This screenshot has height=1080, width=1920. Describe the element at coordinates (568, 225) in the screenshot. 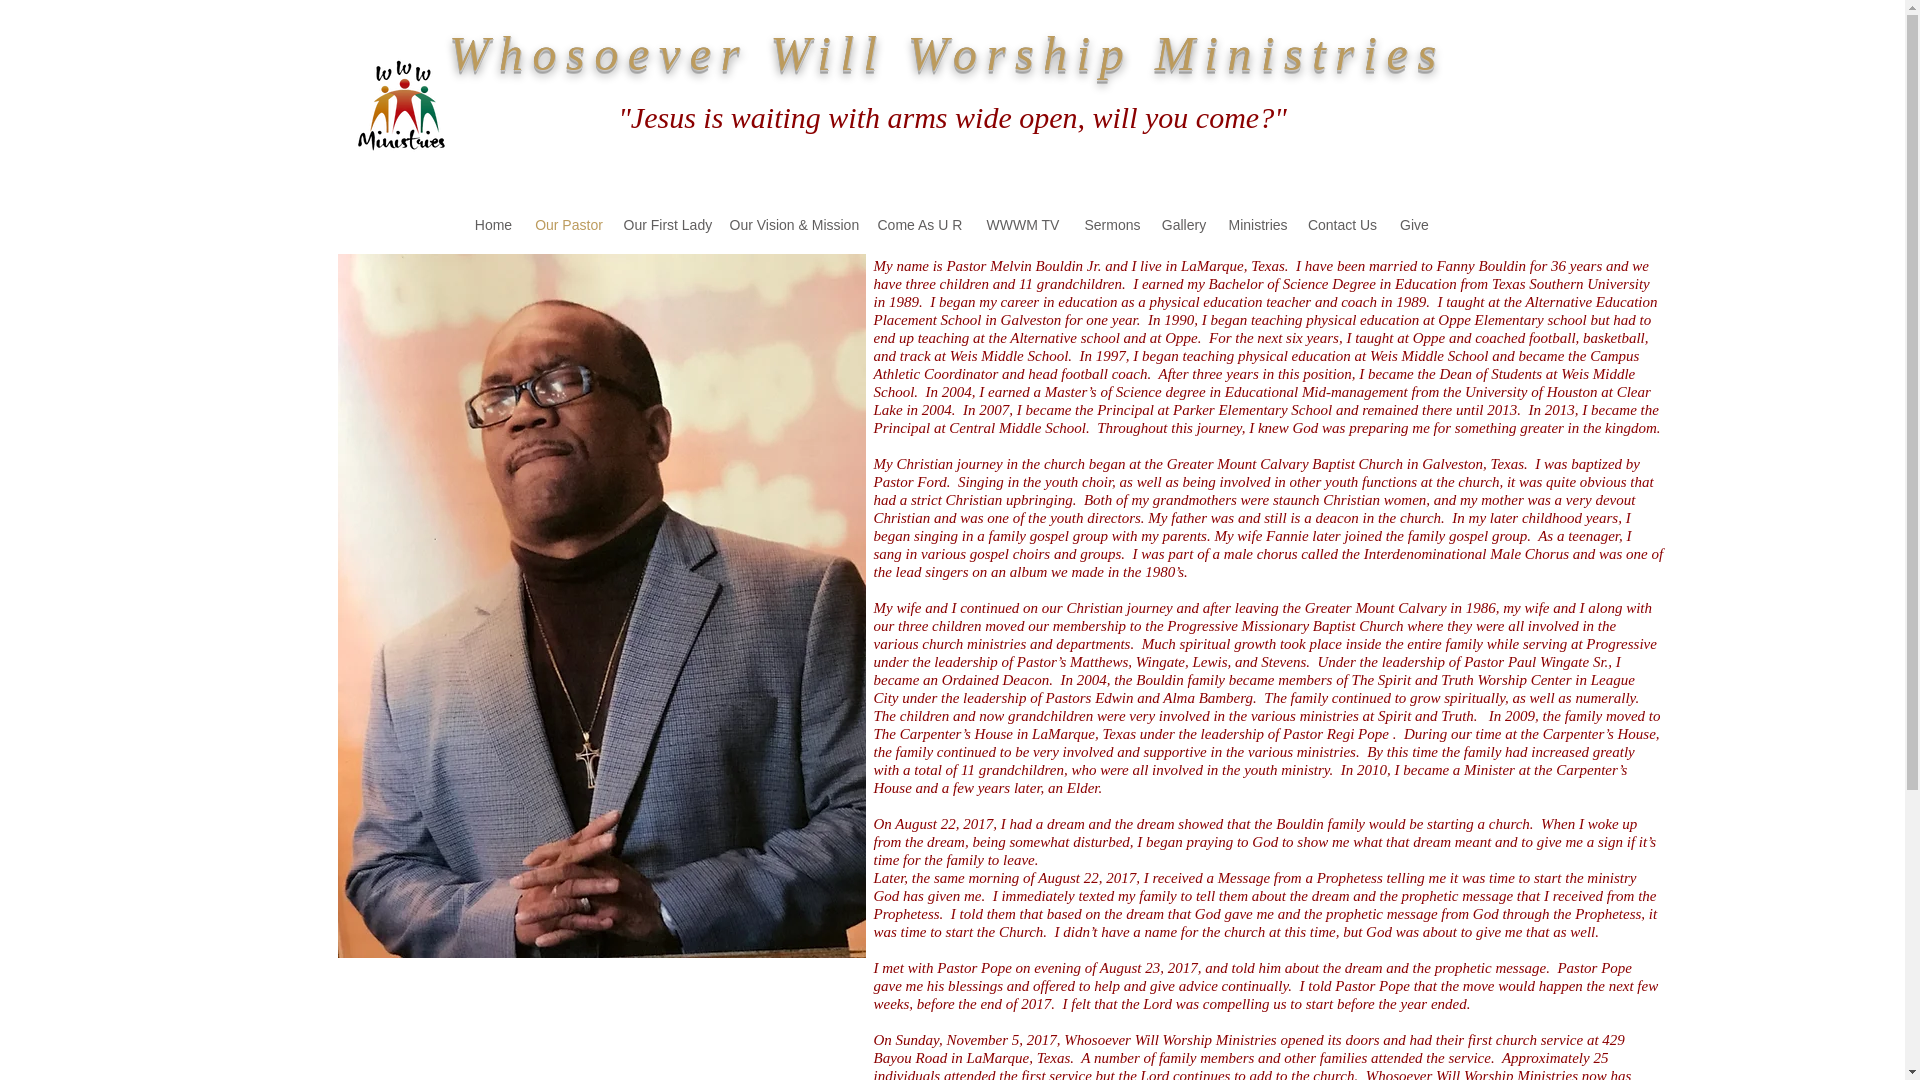

I see `Our Pastor` at that location.